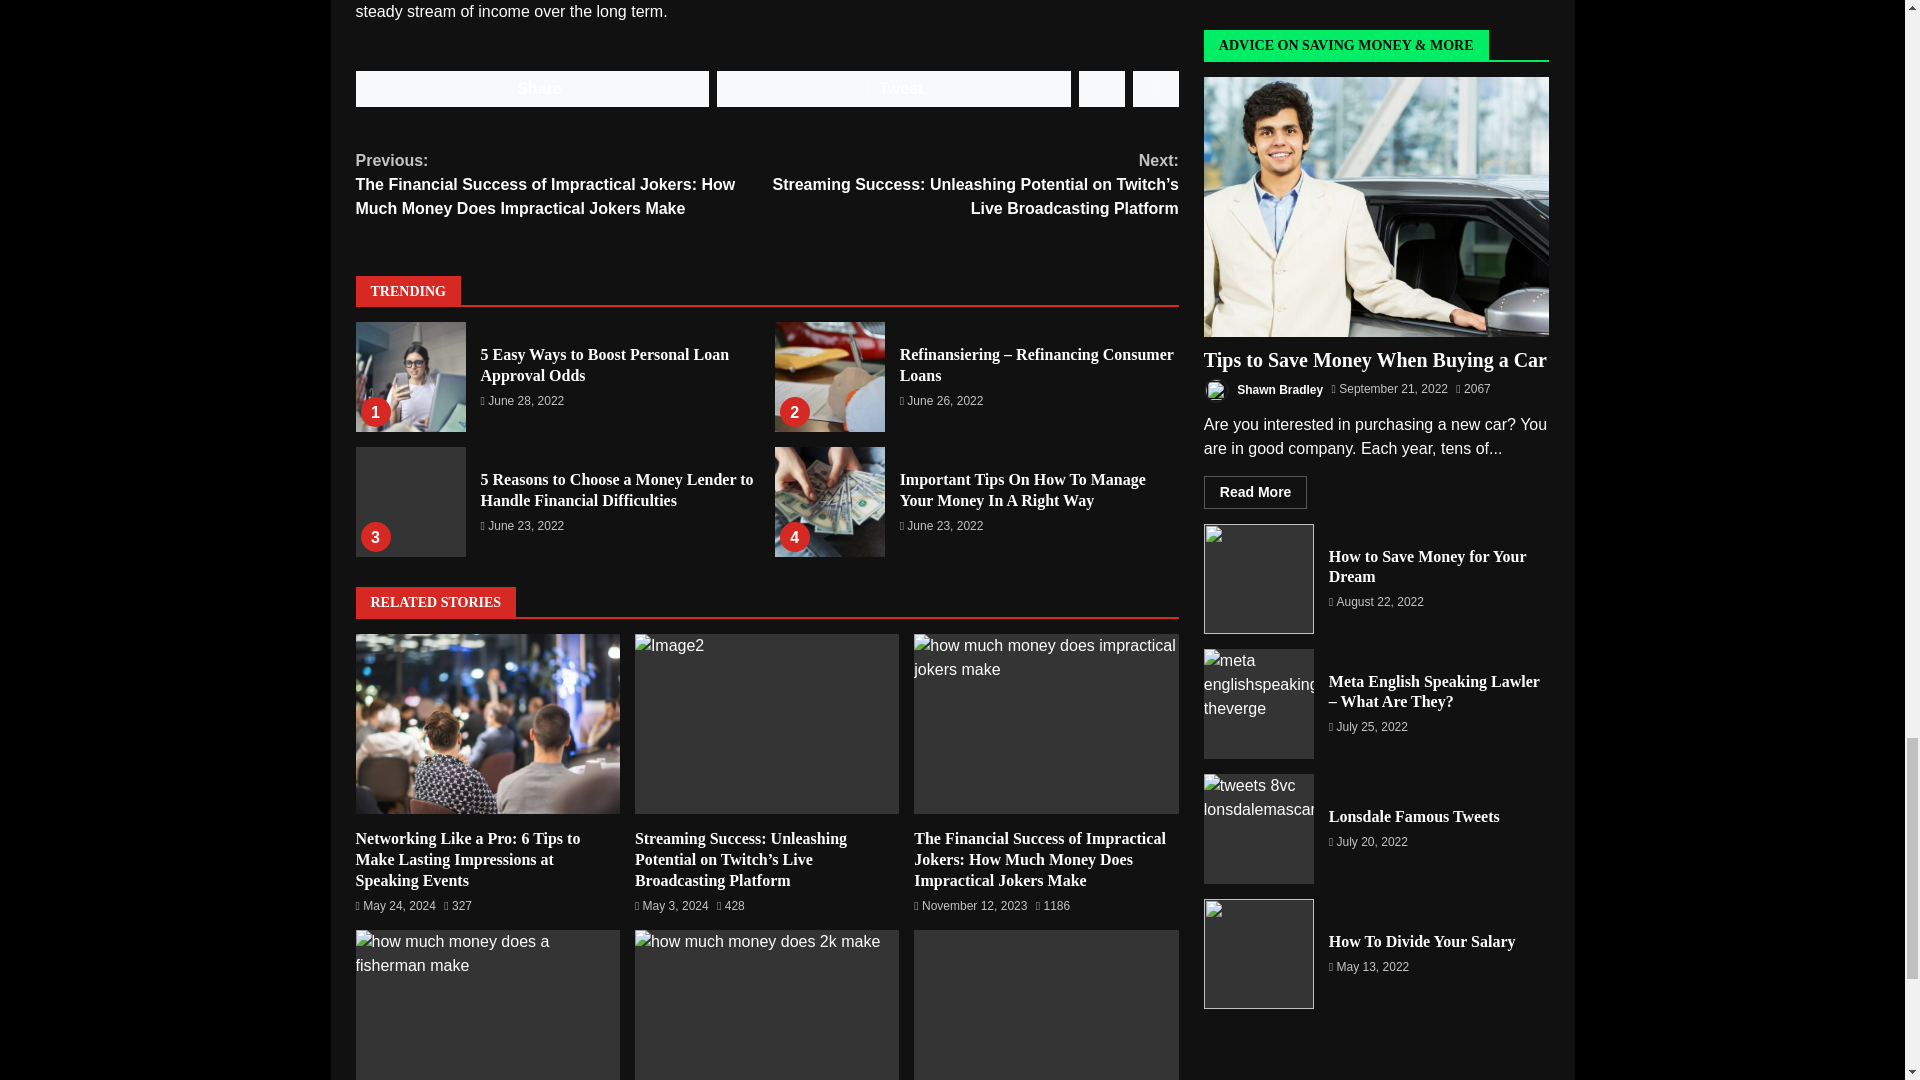 Image resolution: width=1920 pixels, height=1080 pixels. Describe the element at coordinates (604, 364) in the screenshot. I see `5 Easy Ways to Boost Personal Loan Approval Odds` at that location.